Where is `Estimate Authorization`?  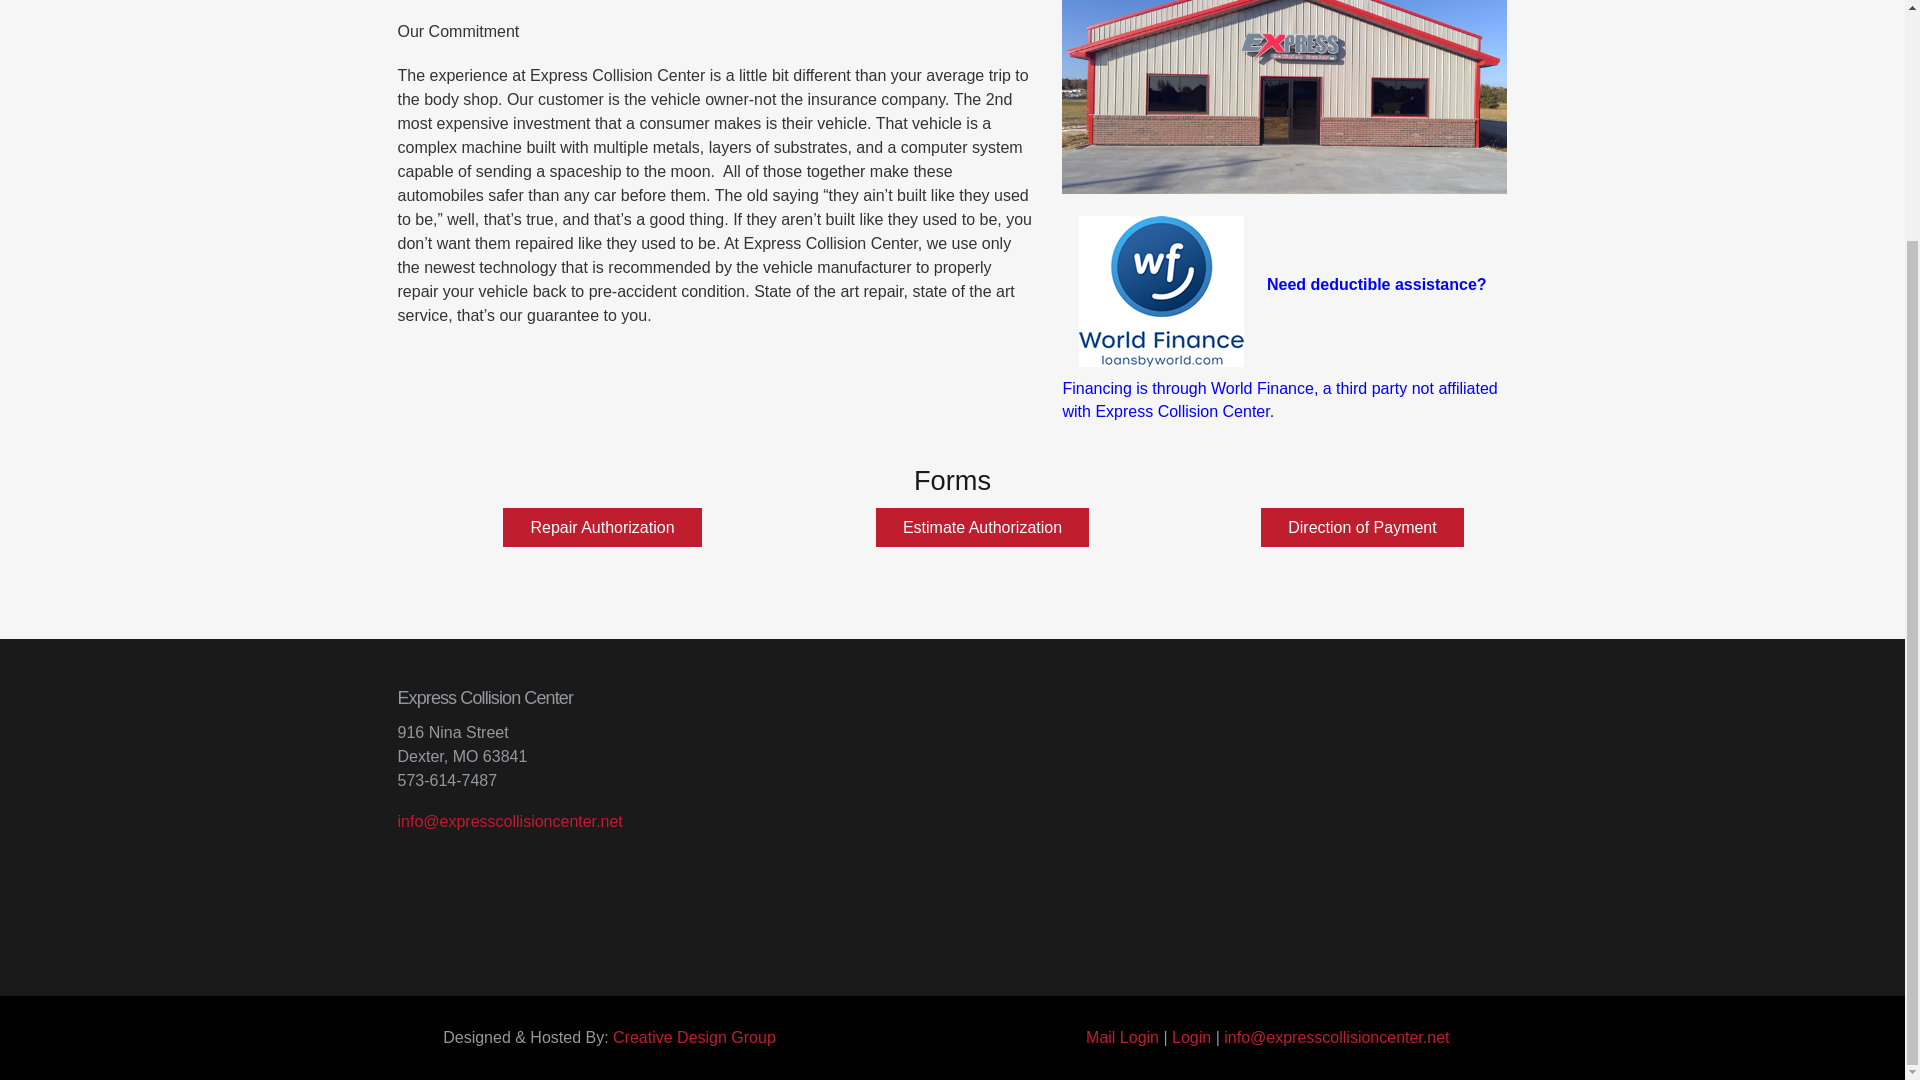
Estimate Authorization is located at coordinates (982, 526).